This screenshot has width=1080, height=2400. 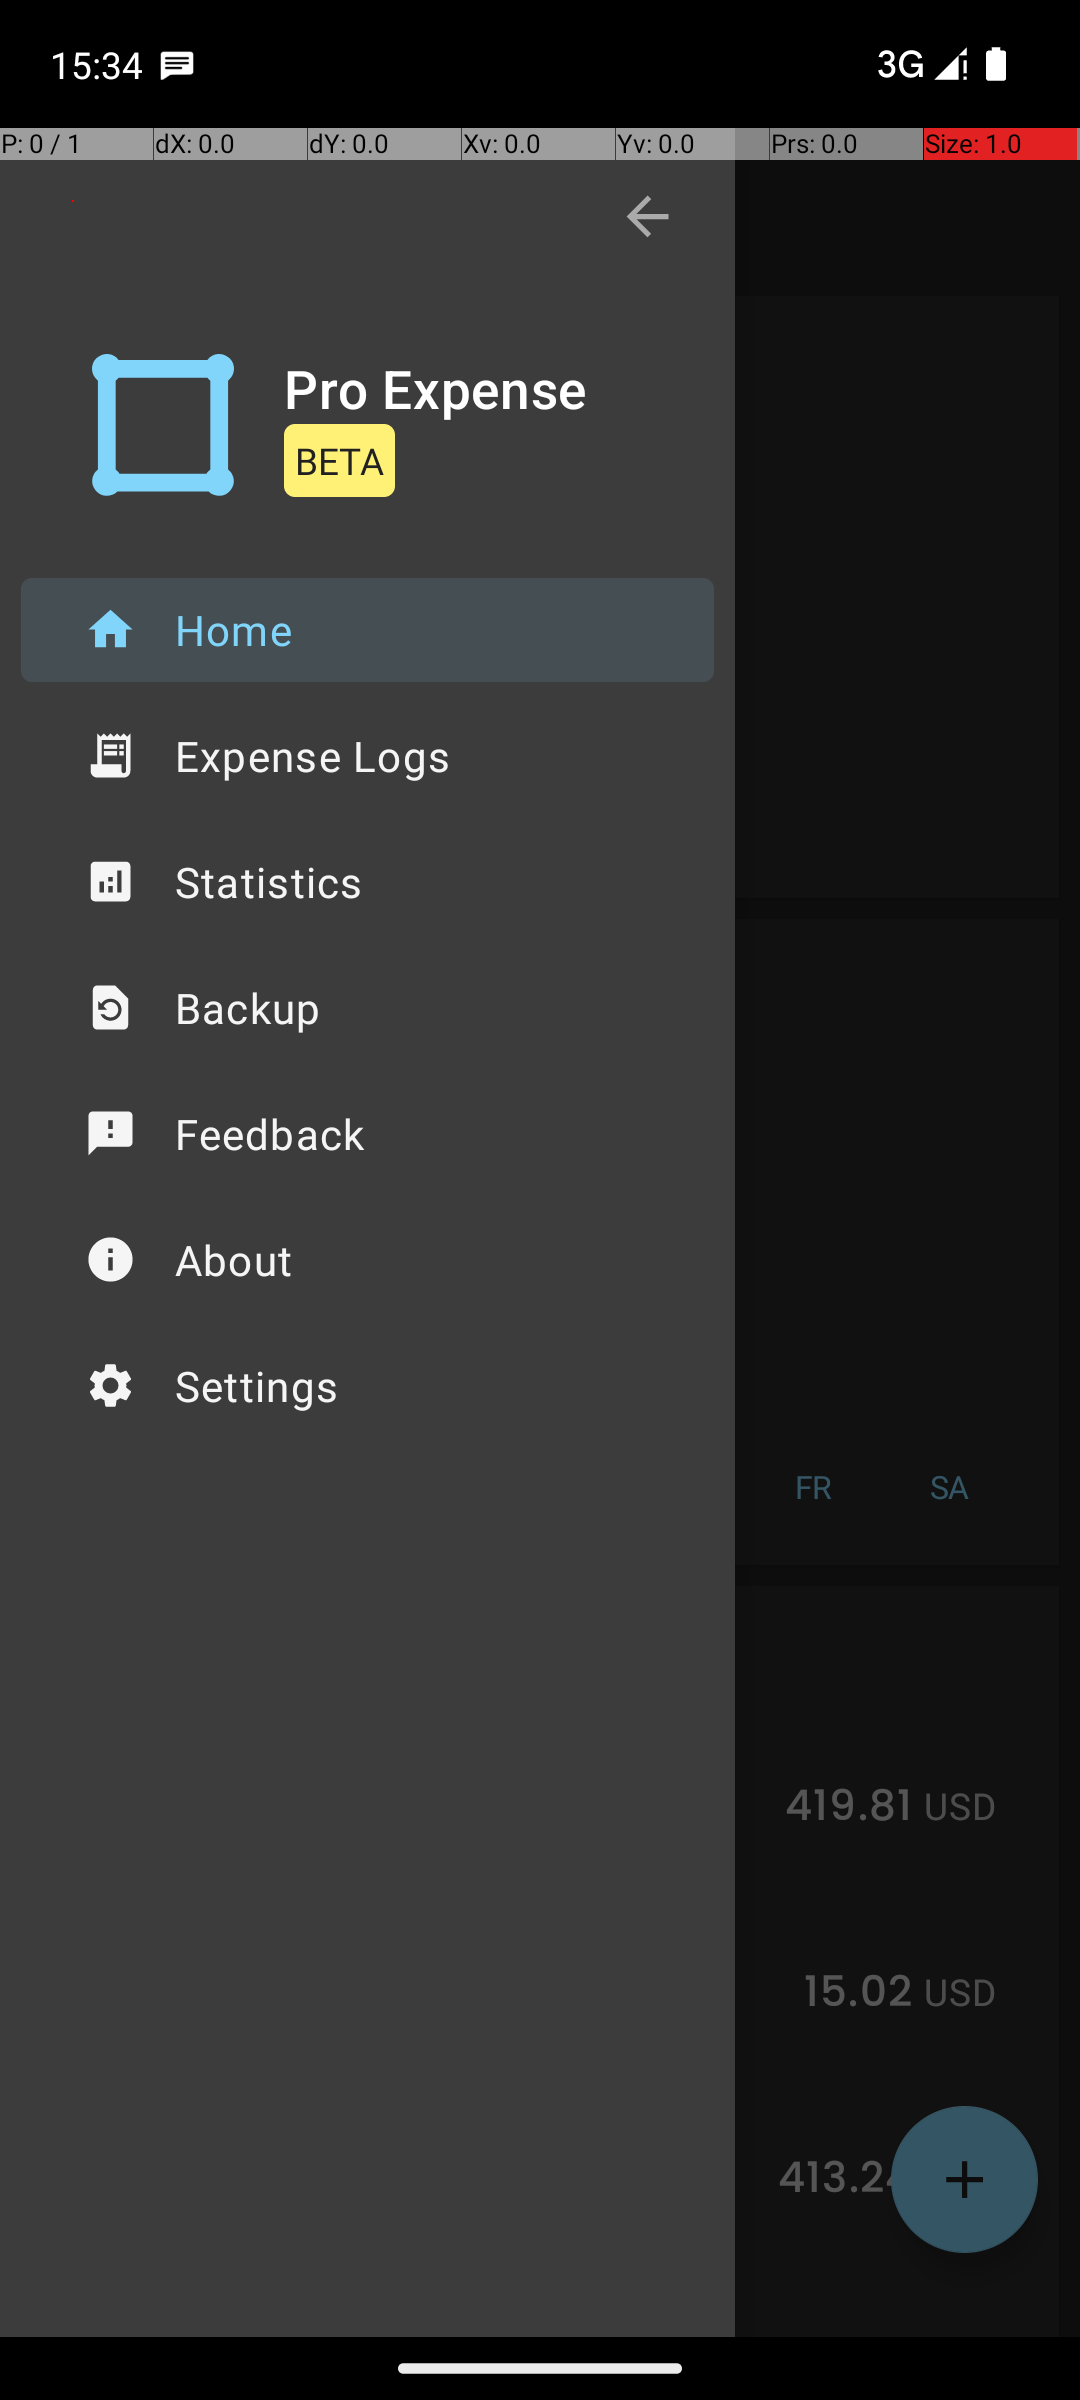 What do you see at coordinates (368, 1260) in the screenshot?
I see `About` at bounding box center [368, 1260].